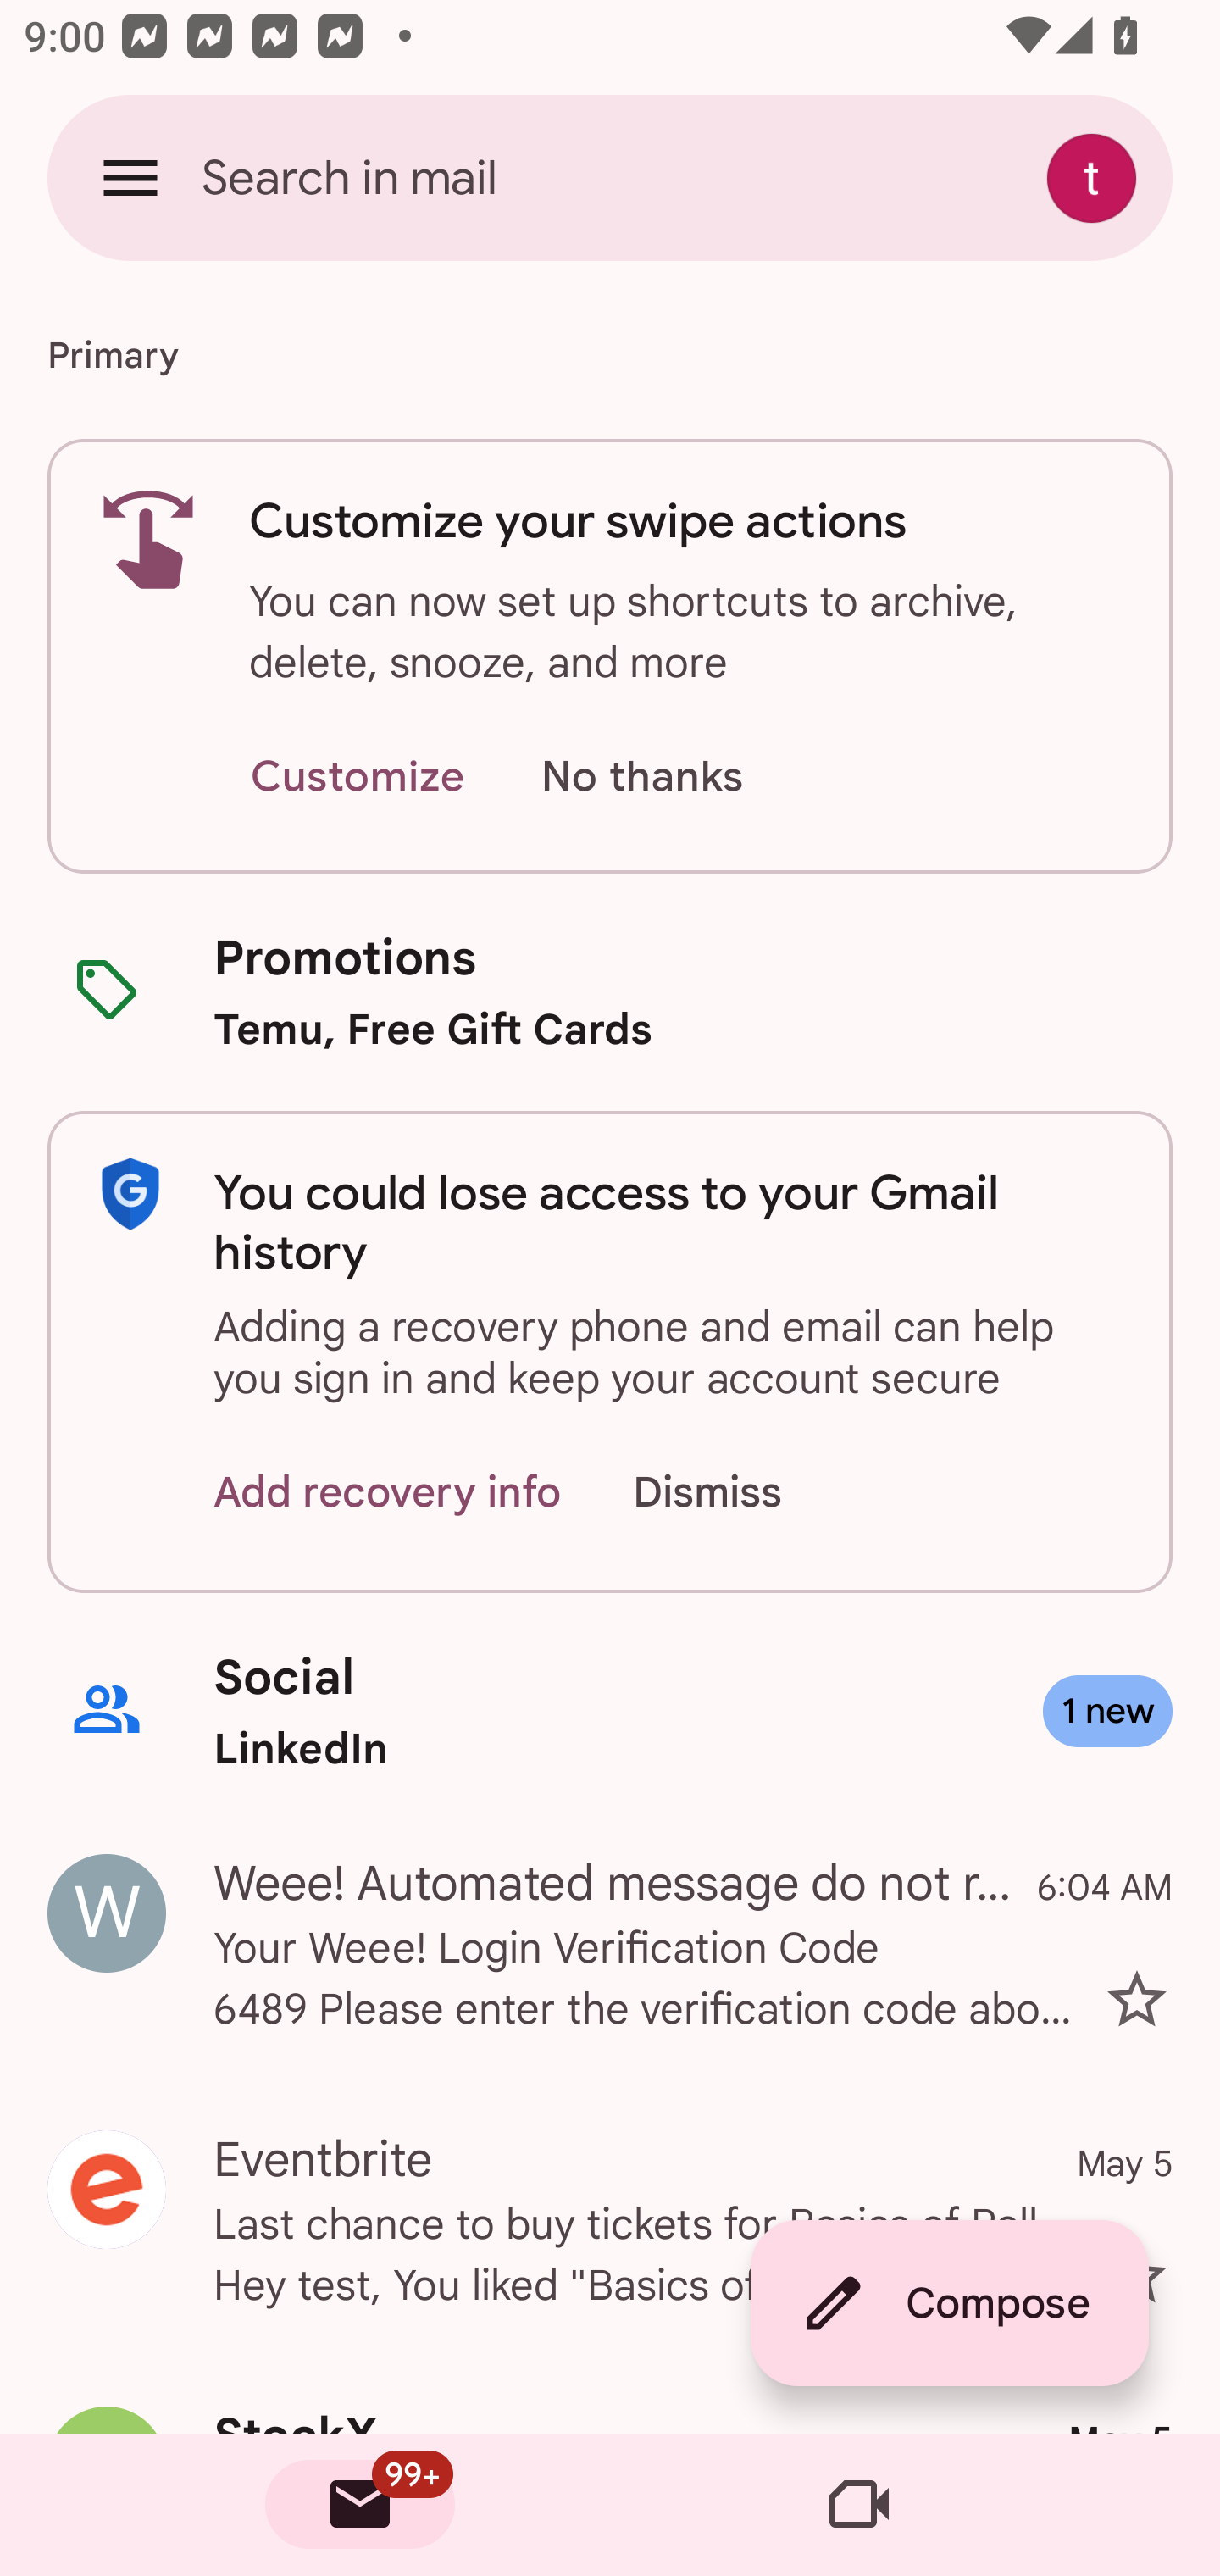 Image resolution: width=1220 pixels, height=2576 pixels. Describe the element at coordinates (610, 1712) in the screenshot. I see `Social LinkedIn 1 new` at that location.